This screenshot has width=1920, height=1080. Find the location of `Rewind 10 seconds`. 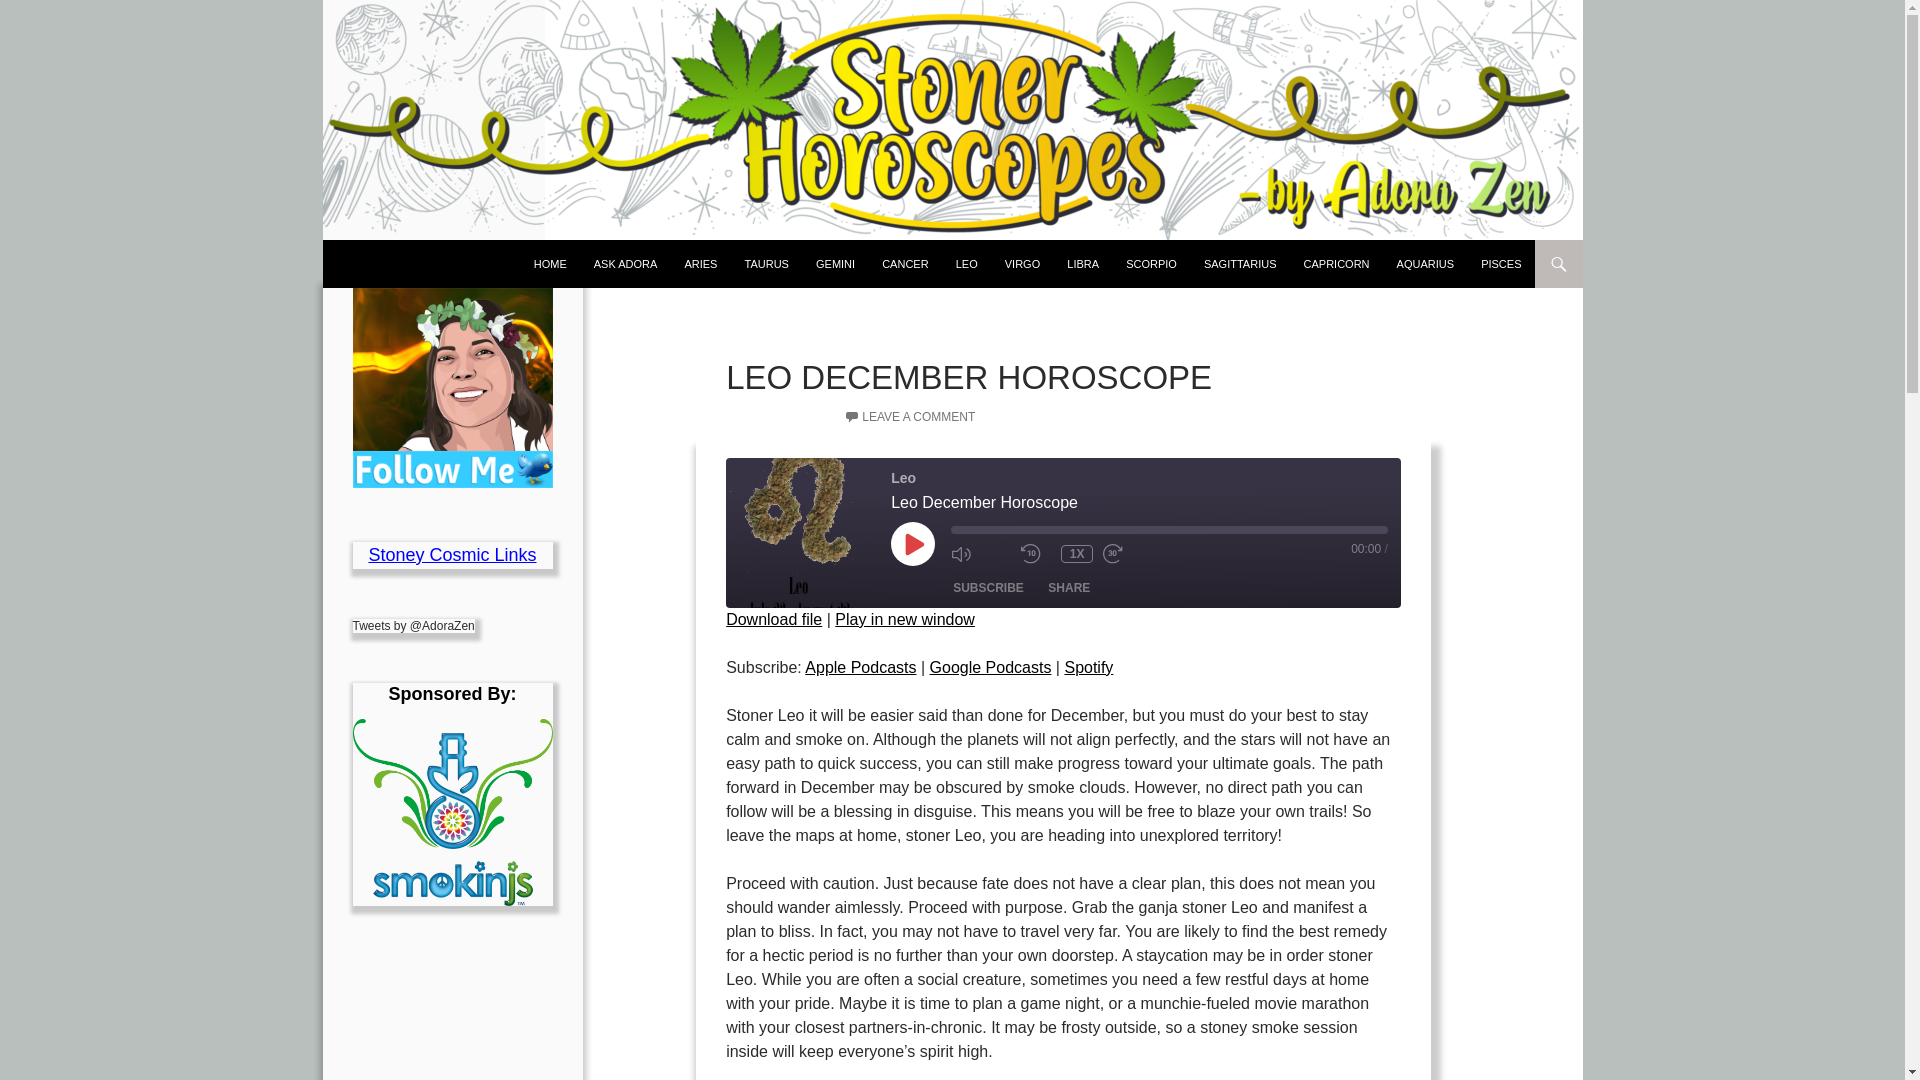

Rewind 10 seconds is located at coordinates (1036, 553).